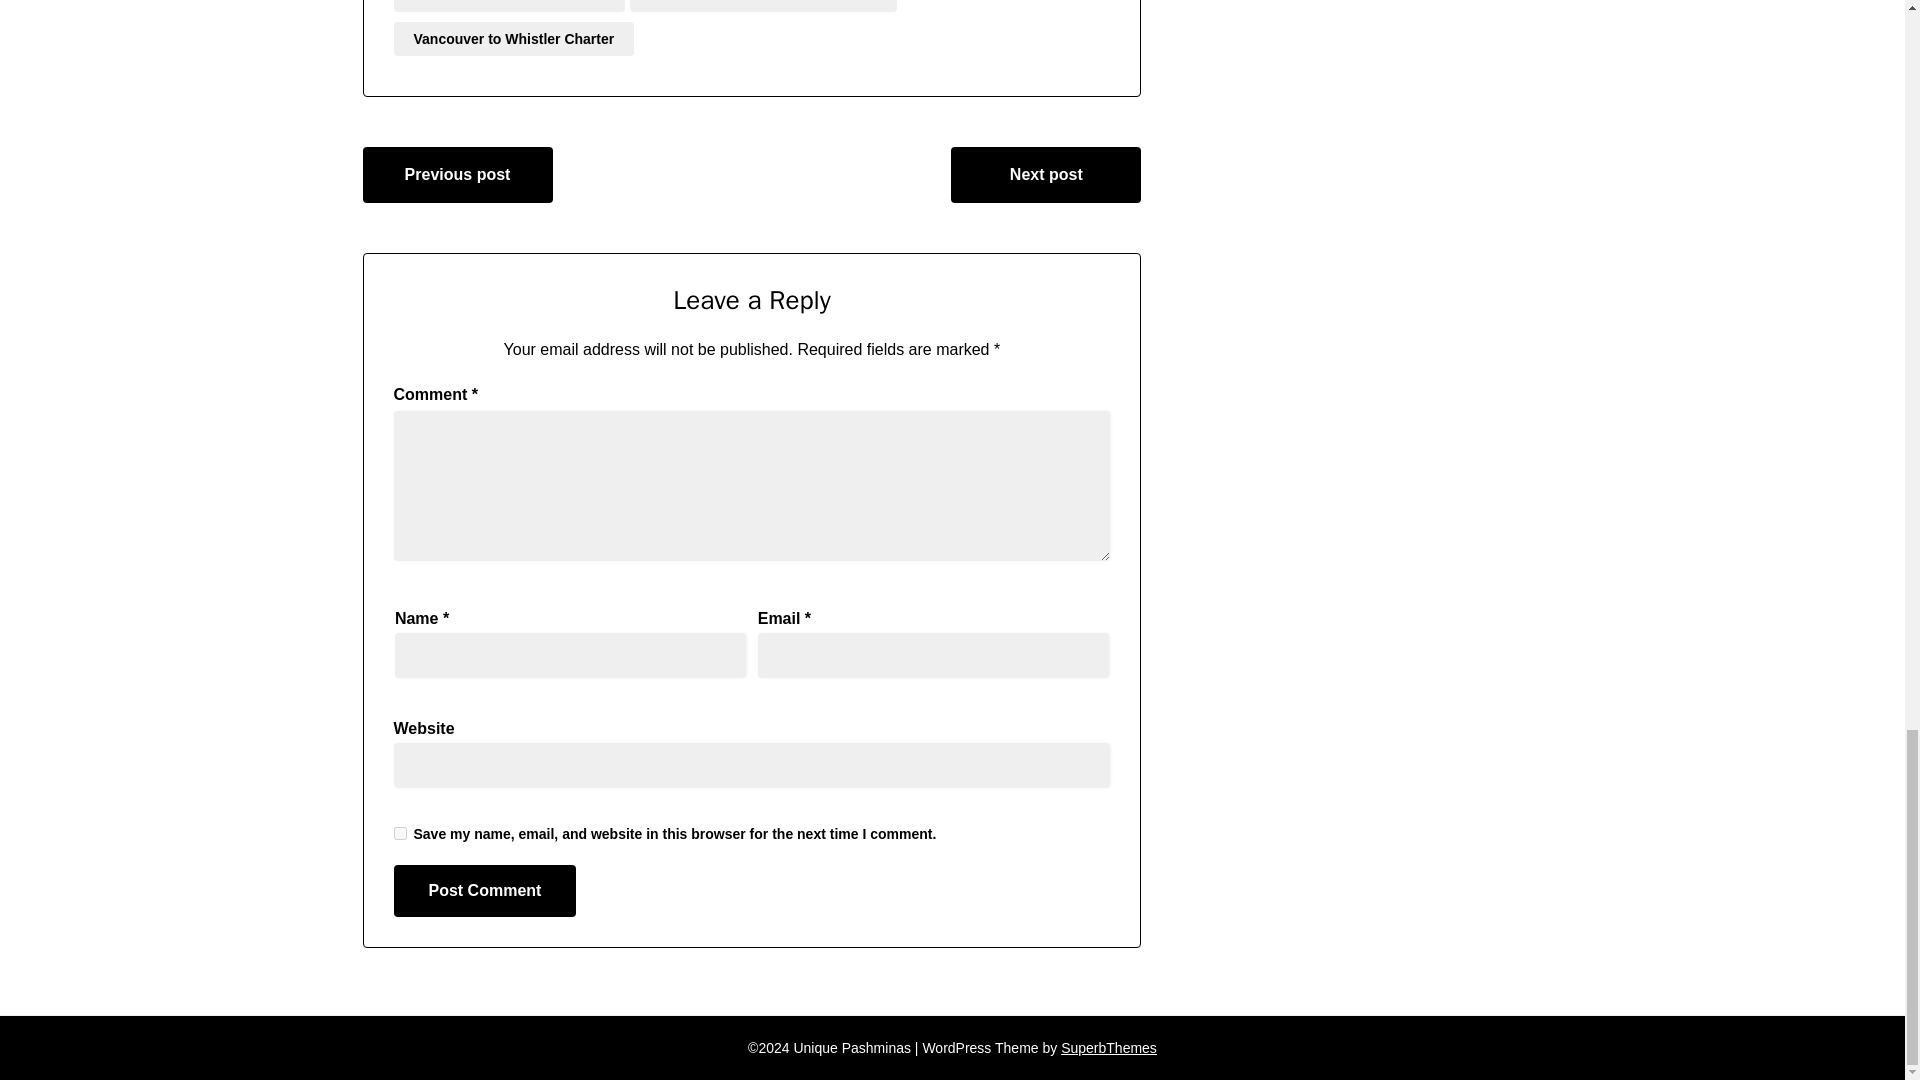  I want to click on Previous post, so click(457, 174).